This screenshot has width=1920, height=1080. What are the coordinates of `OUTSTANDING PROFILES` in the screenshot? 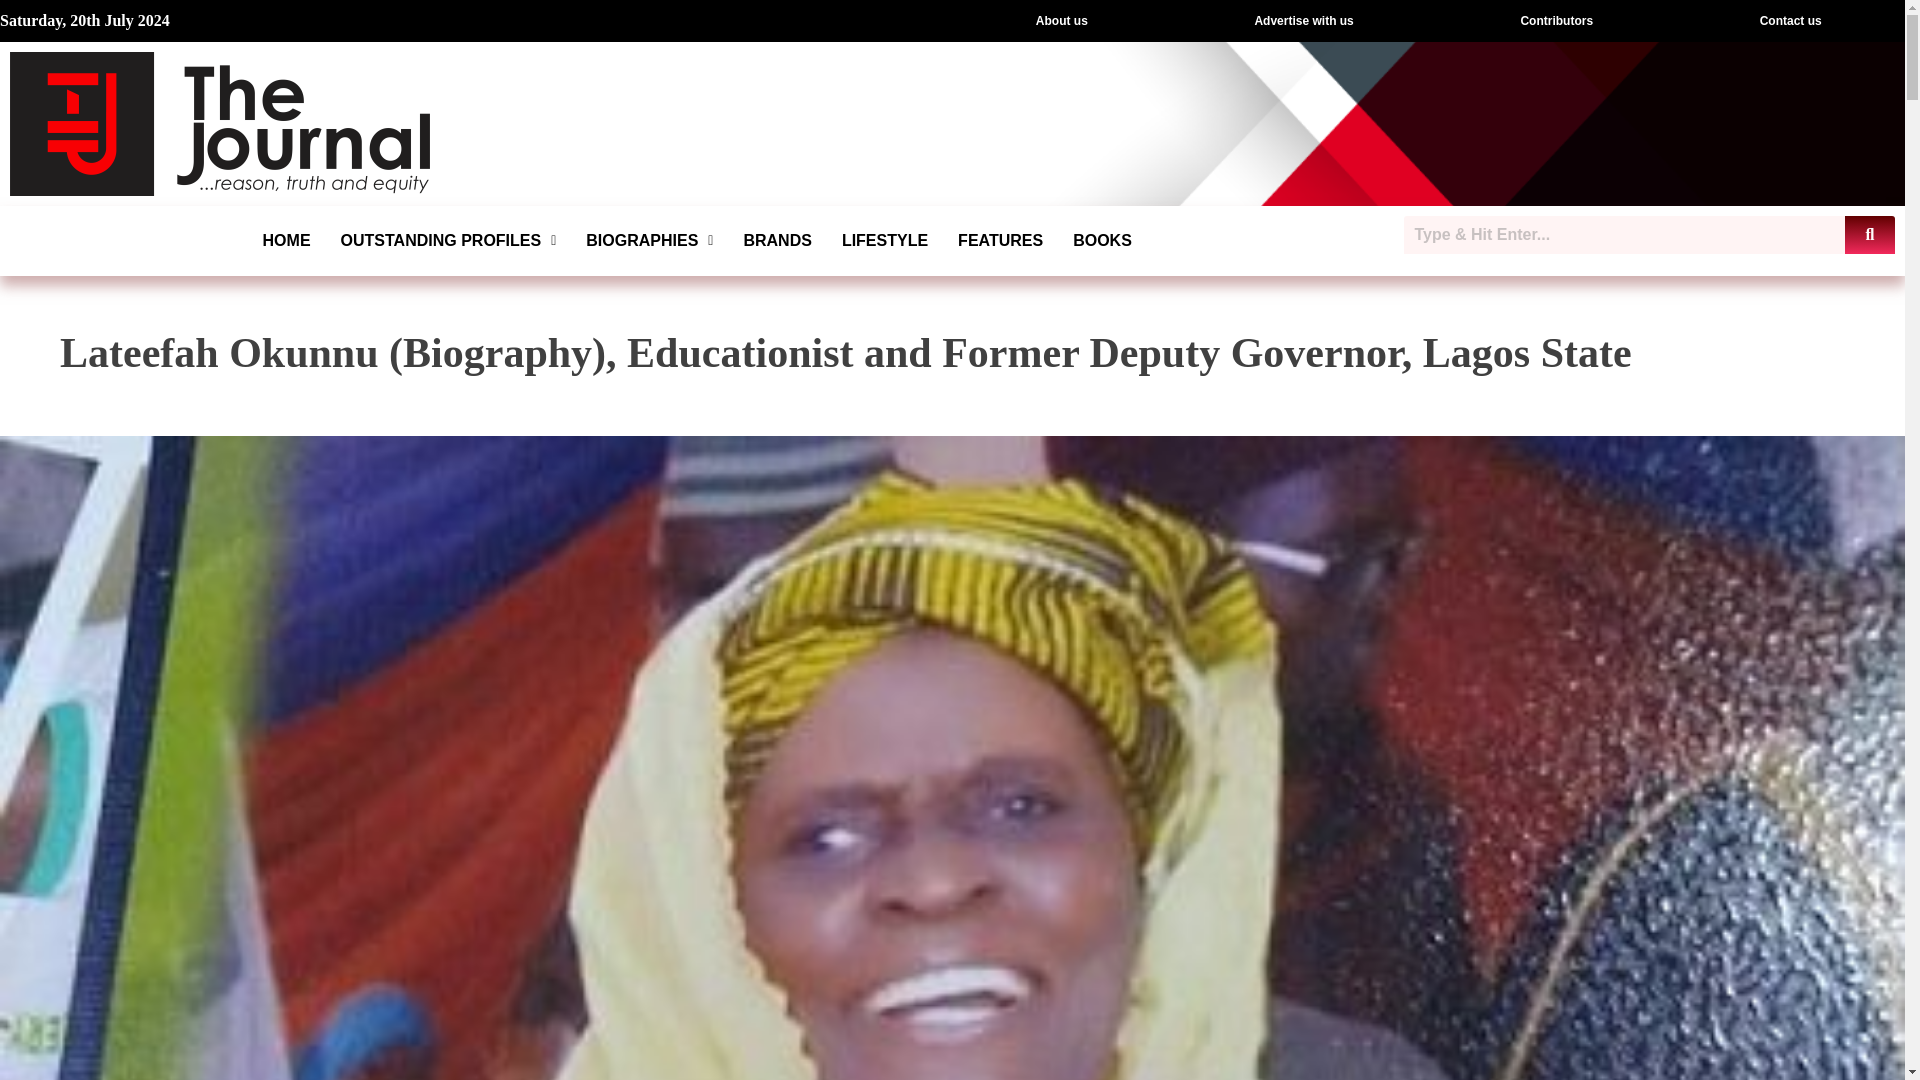 It's located at (449, 240).